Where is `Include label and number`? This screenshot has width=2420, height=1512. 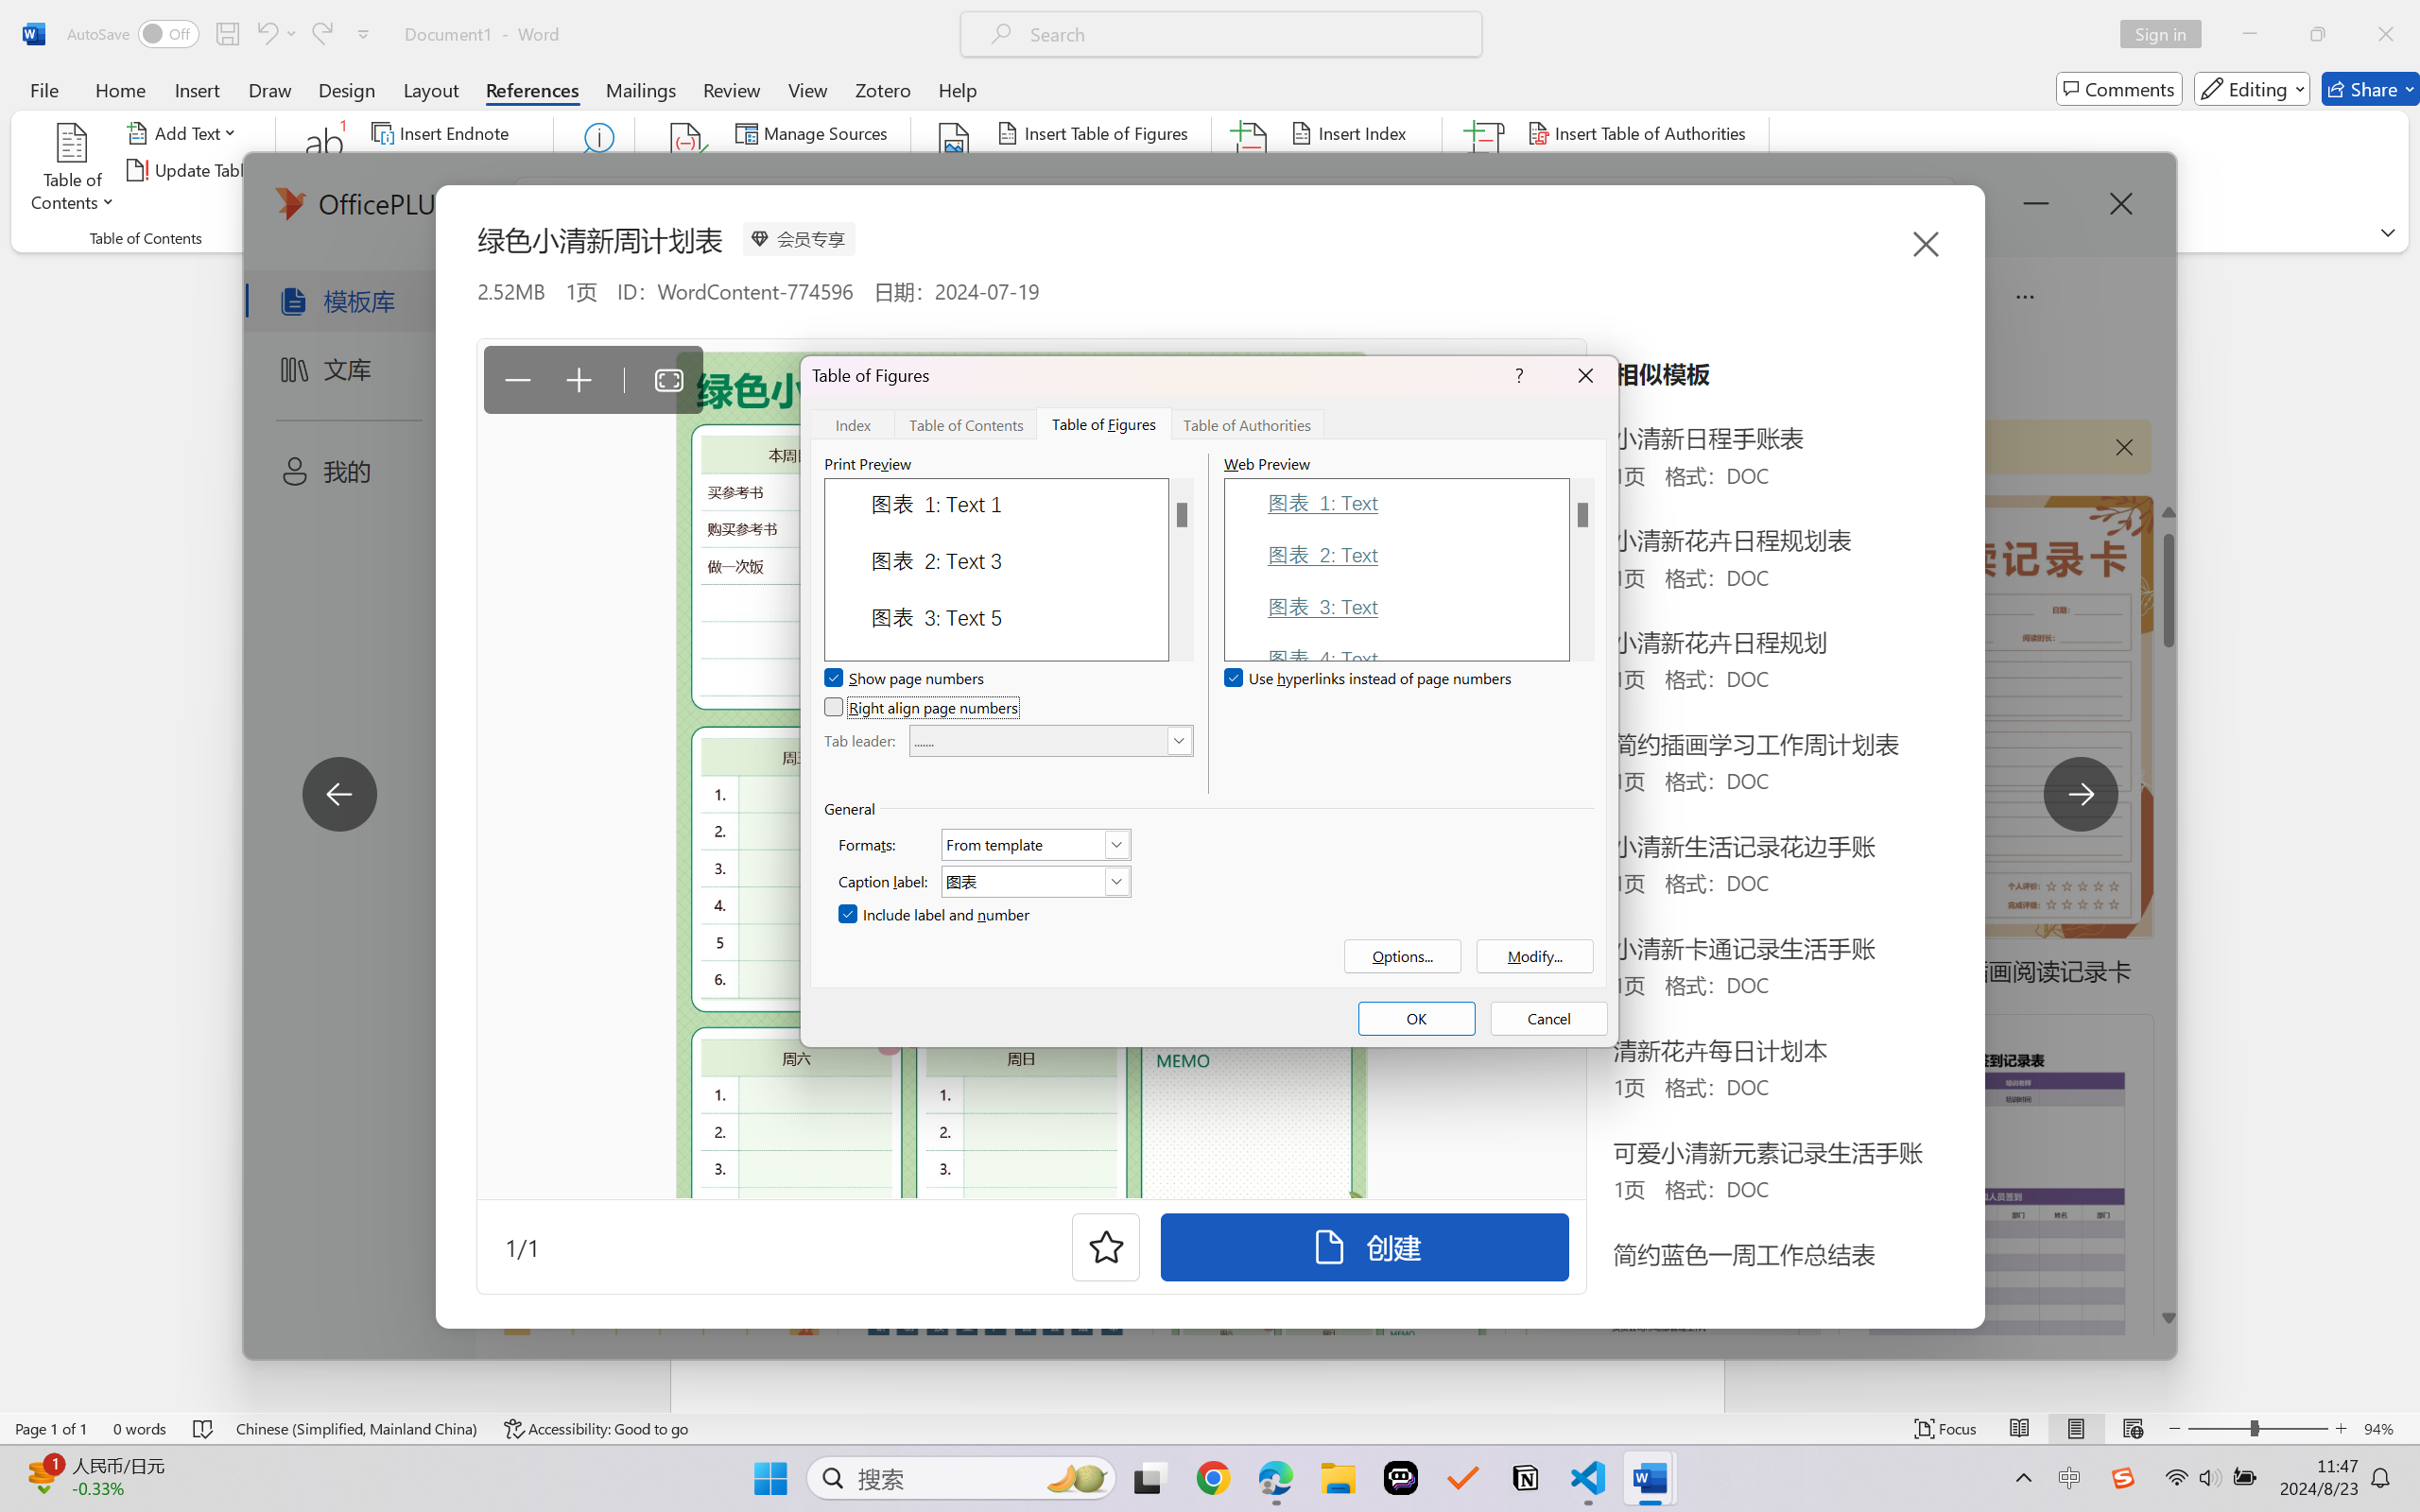 Include label and number is located at coordinates (935, 915).